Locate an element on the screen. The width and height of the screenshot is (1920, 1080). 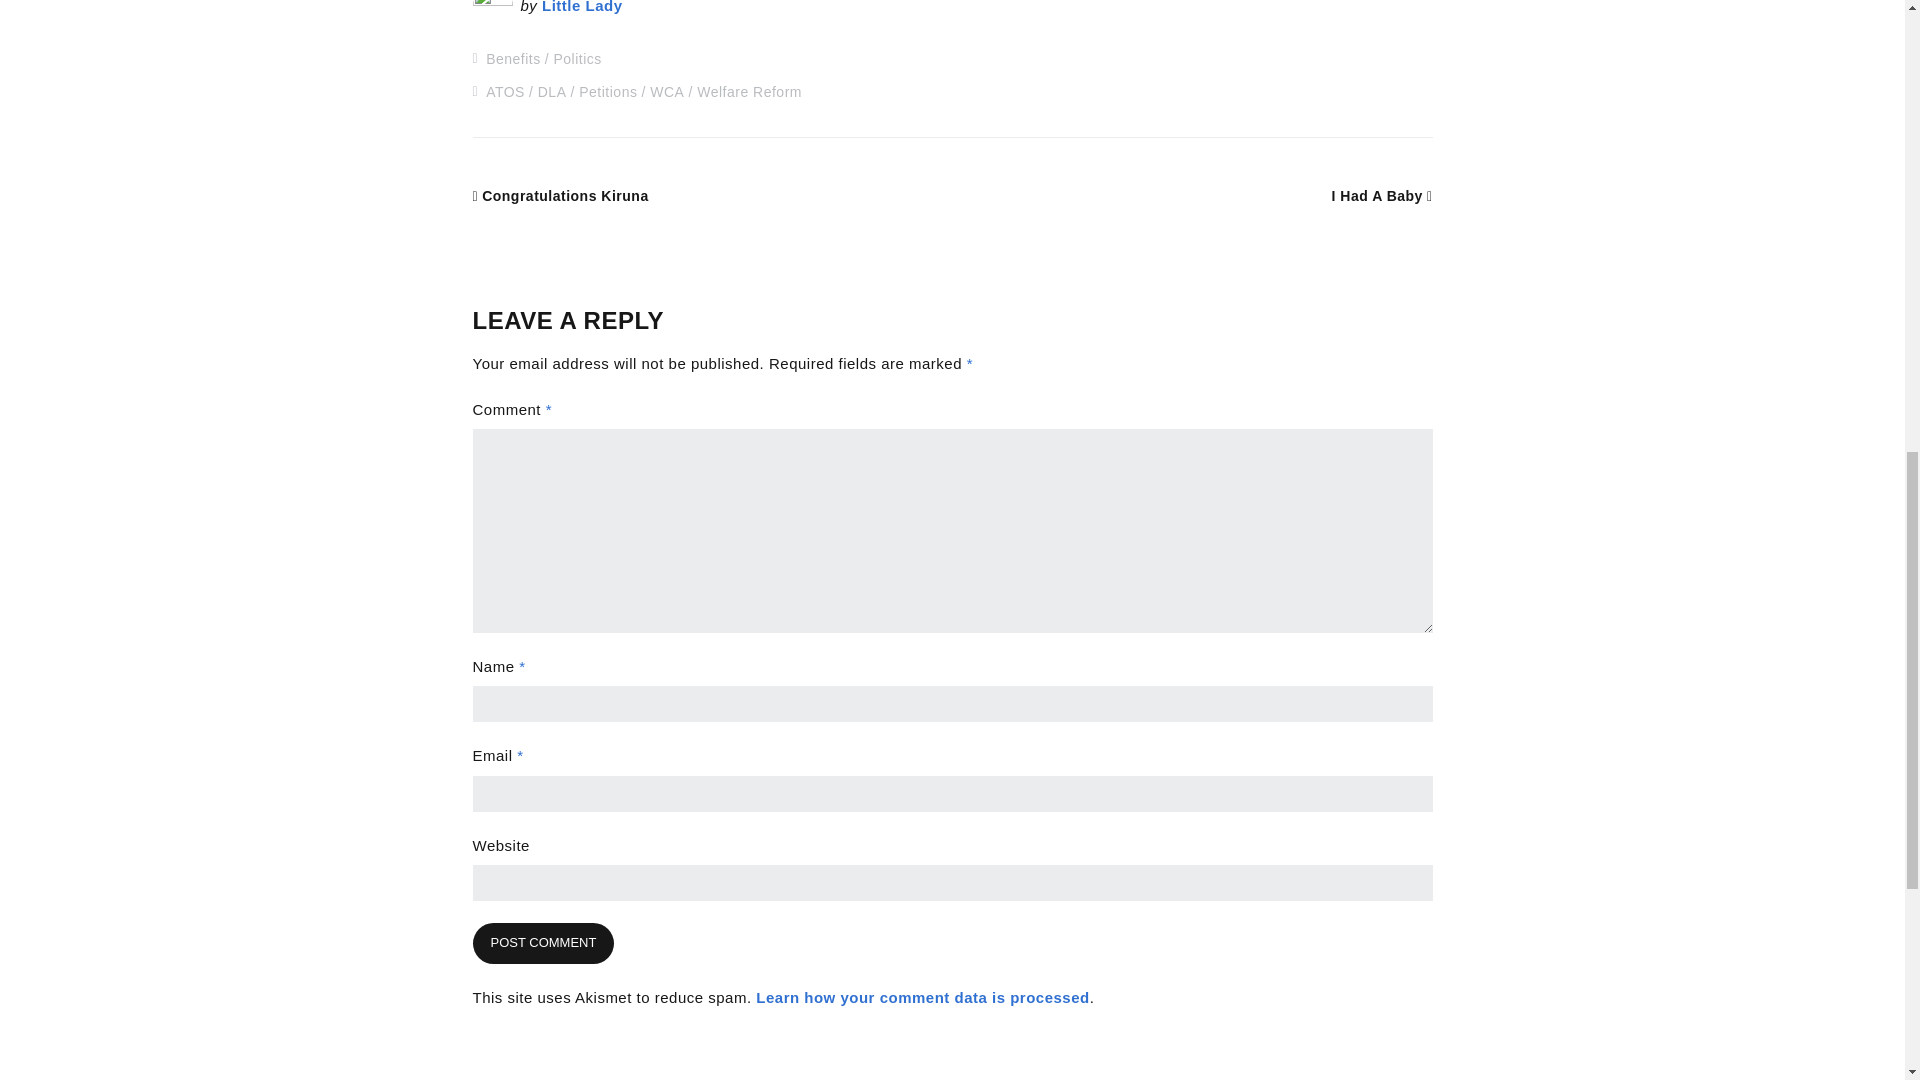
Petitions is located at coordinates (608, 92).